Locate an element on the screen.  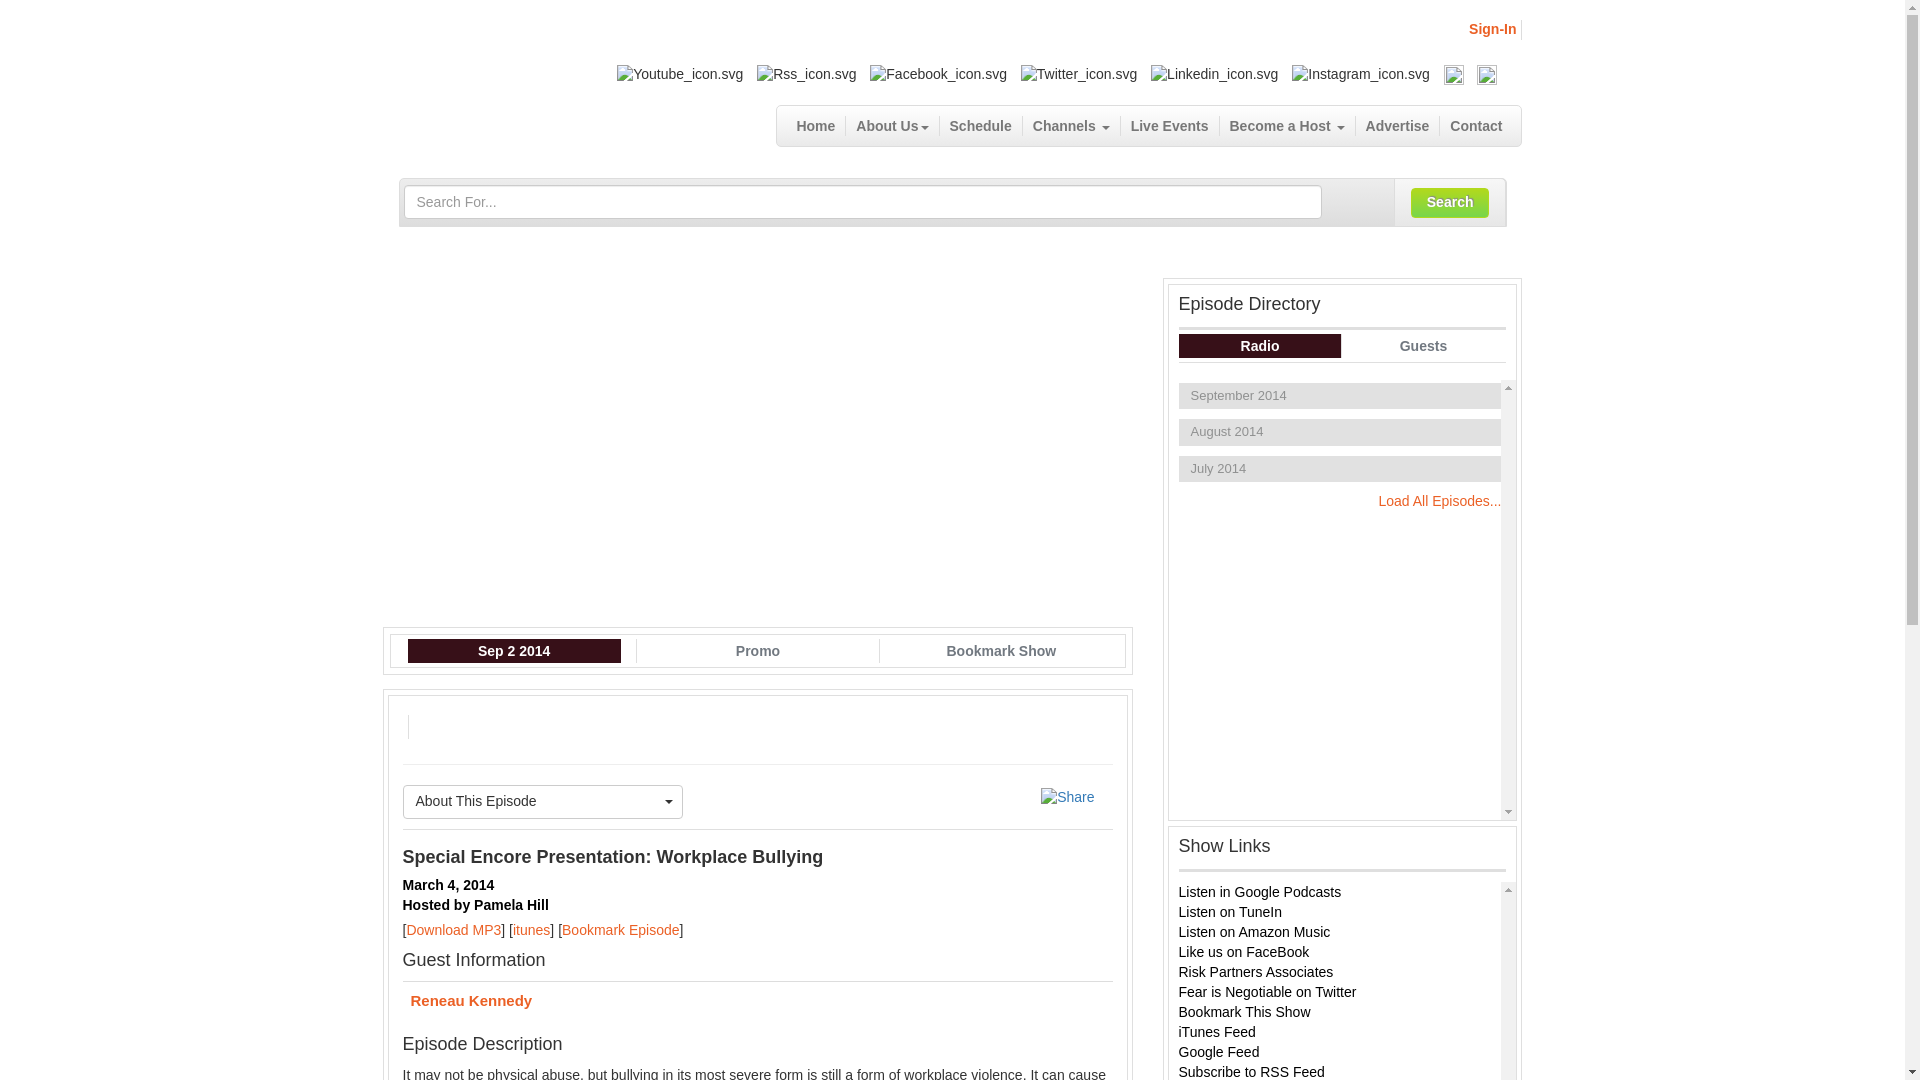
itunes is located at coordinates (530, 930).